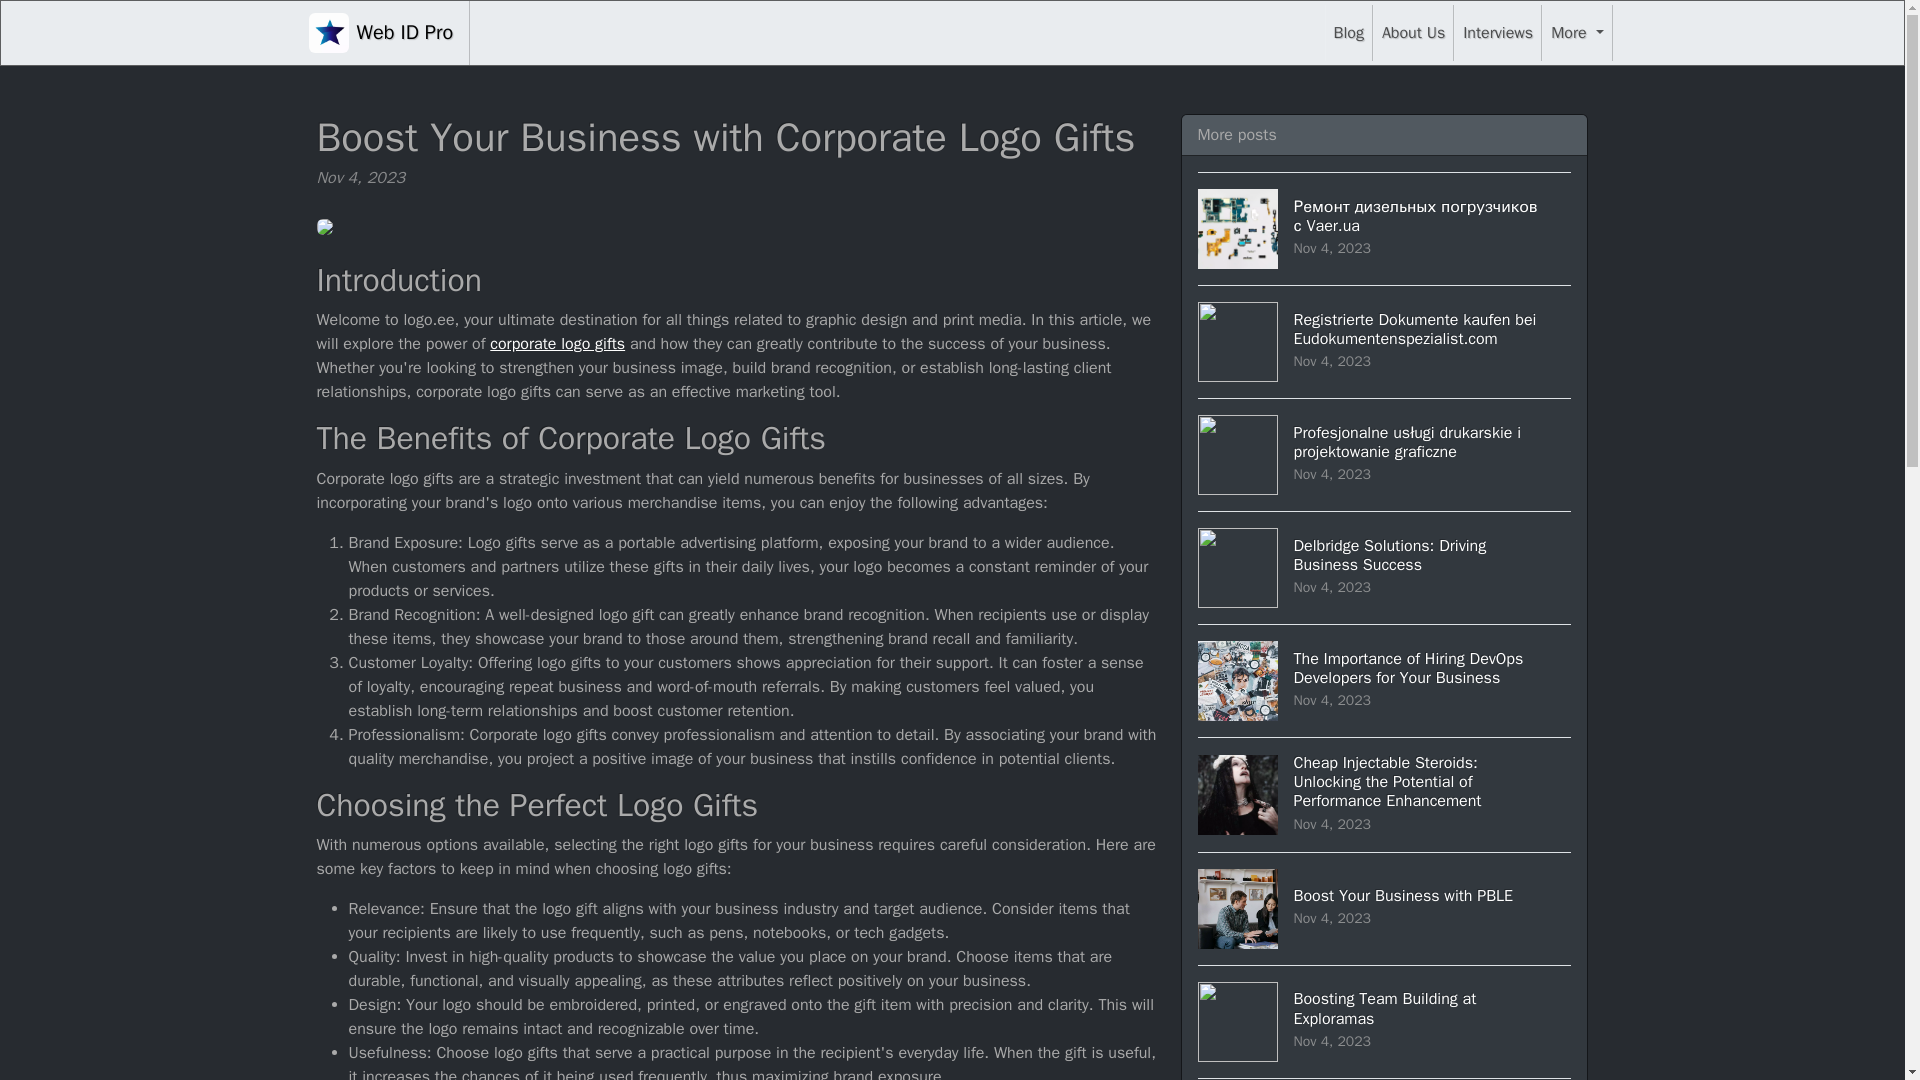 The image size is (1920, 1080). What do you see at coordinates (380, 32) in the screenshot?
I see `About Us` at bounding box center [380, 32].